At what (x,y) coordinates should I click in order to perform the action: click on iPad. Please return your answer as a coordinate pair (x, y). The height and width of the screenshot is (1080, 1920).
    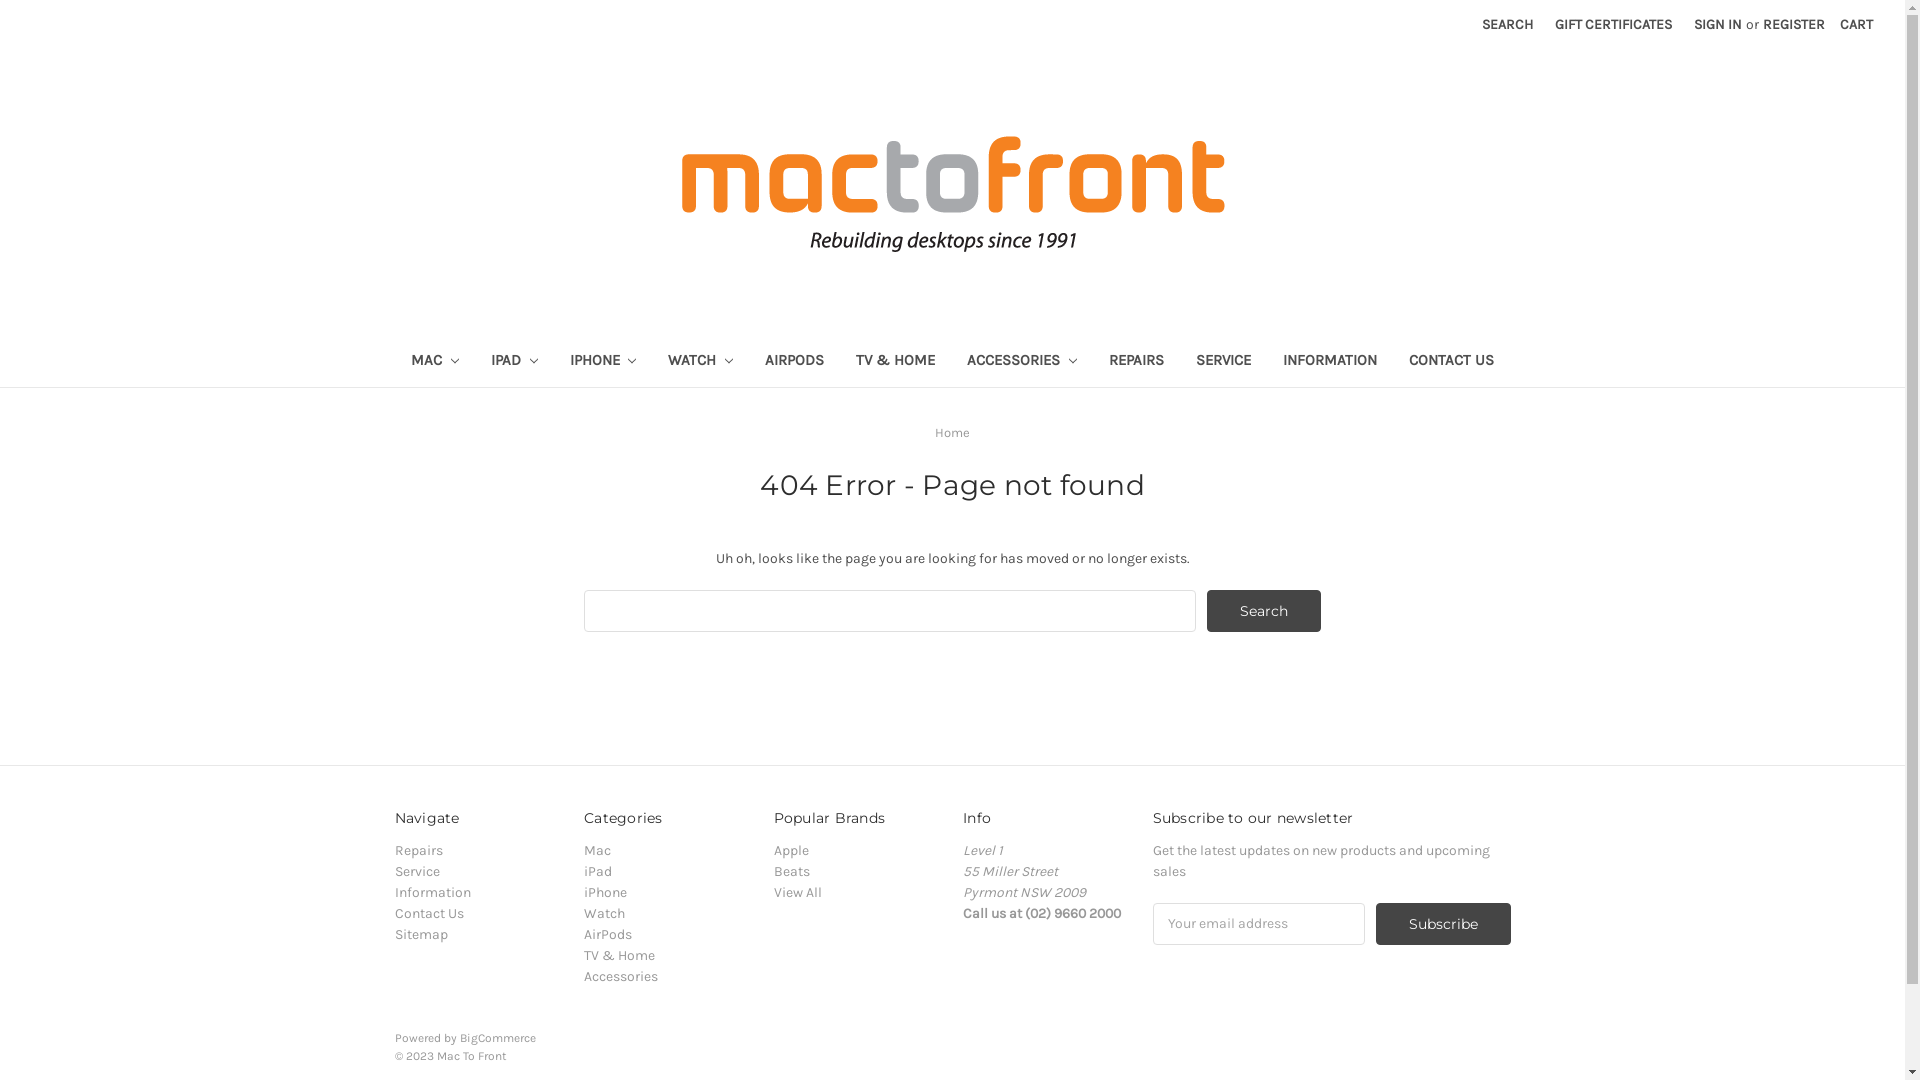
    Looking at the image, I should click on (598, 872).